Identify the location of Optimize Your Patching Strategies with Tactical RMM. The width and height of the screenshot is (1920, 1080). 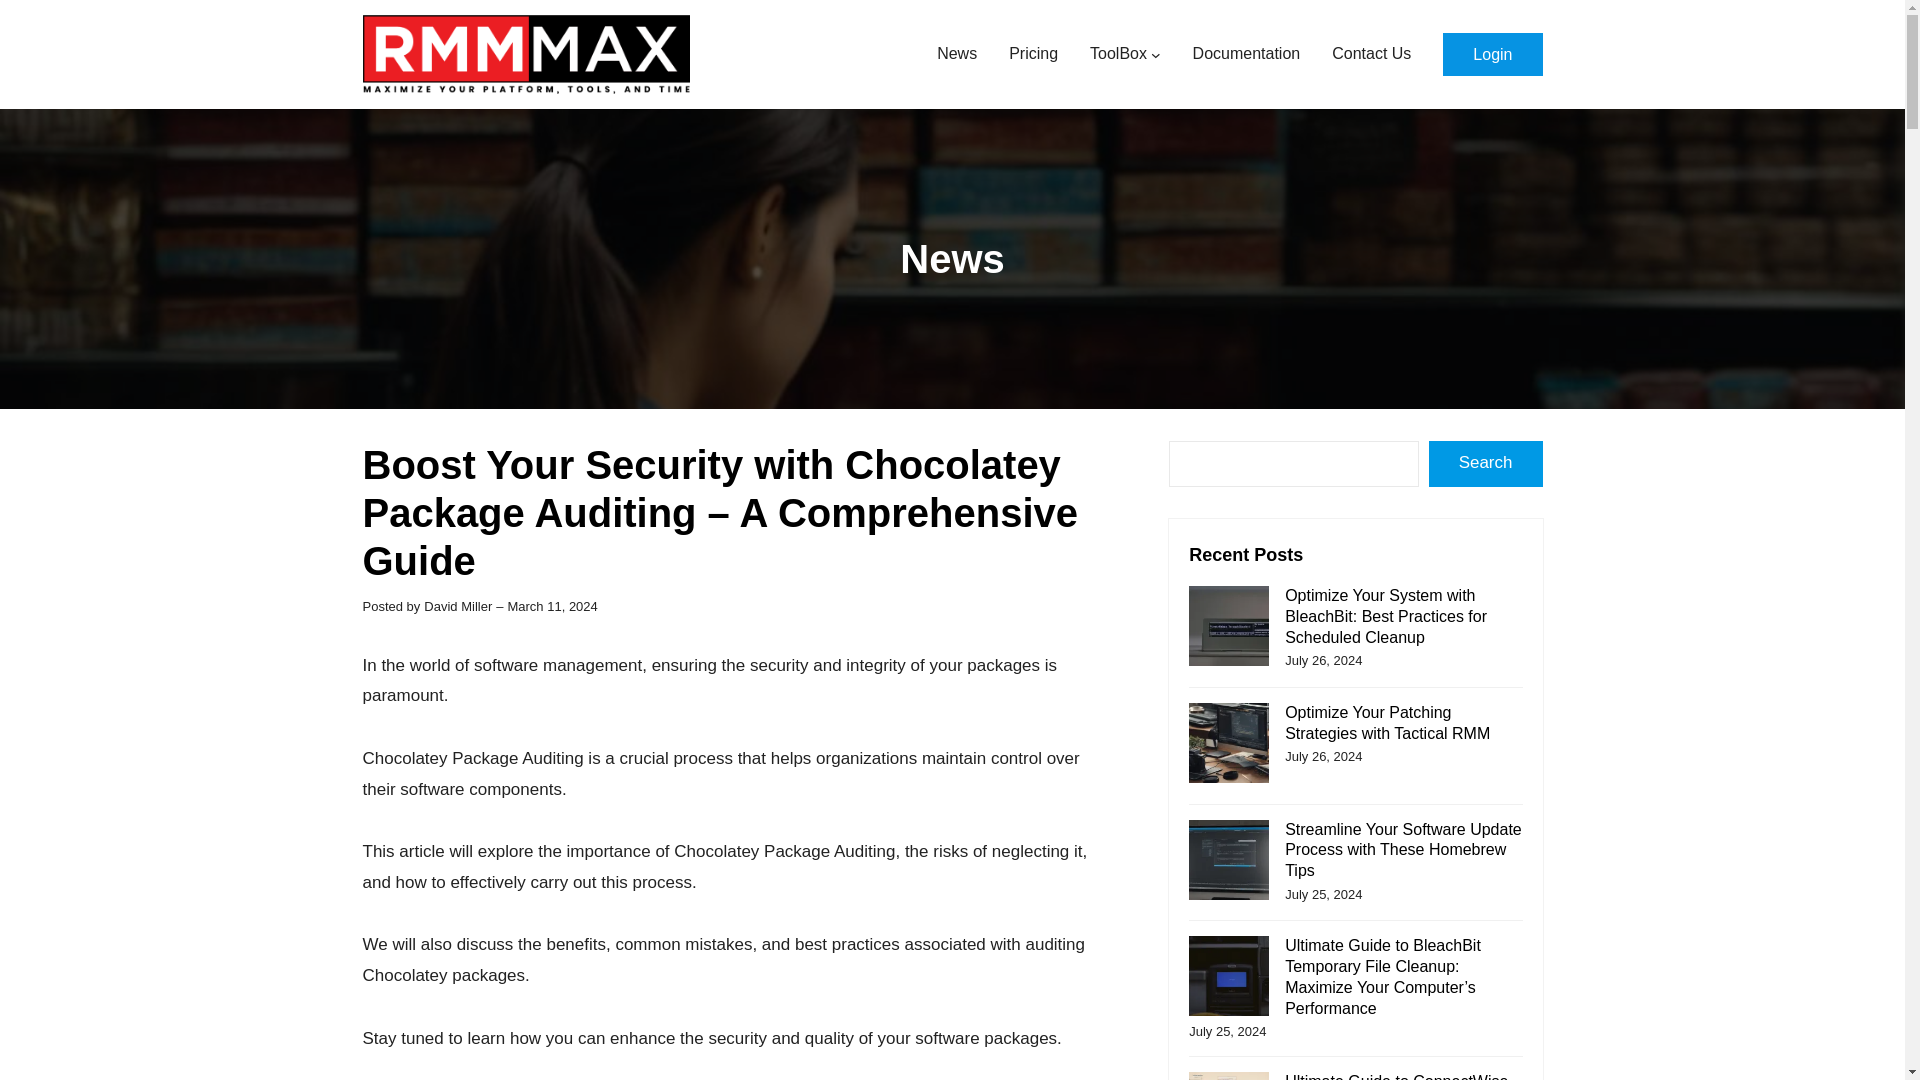
(1386, 722).